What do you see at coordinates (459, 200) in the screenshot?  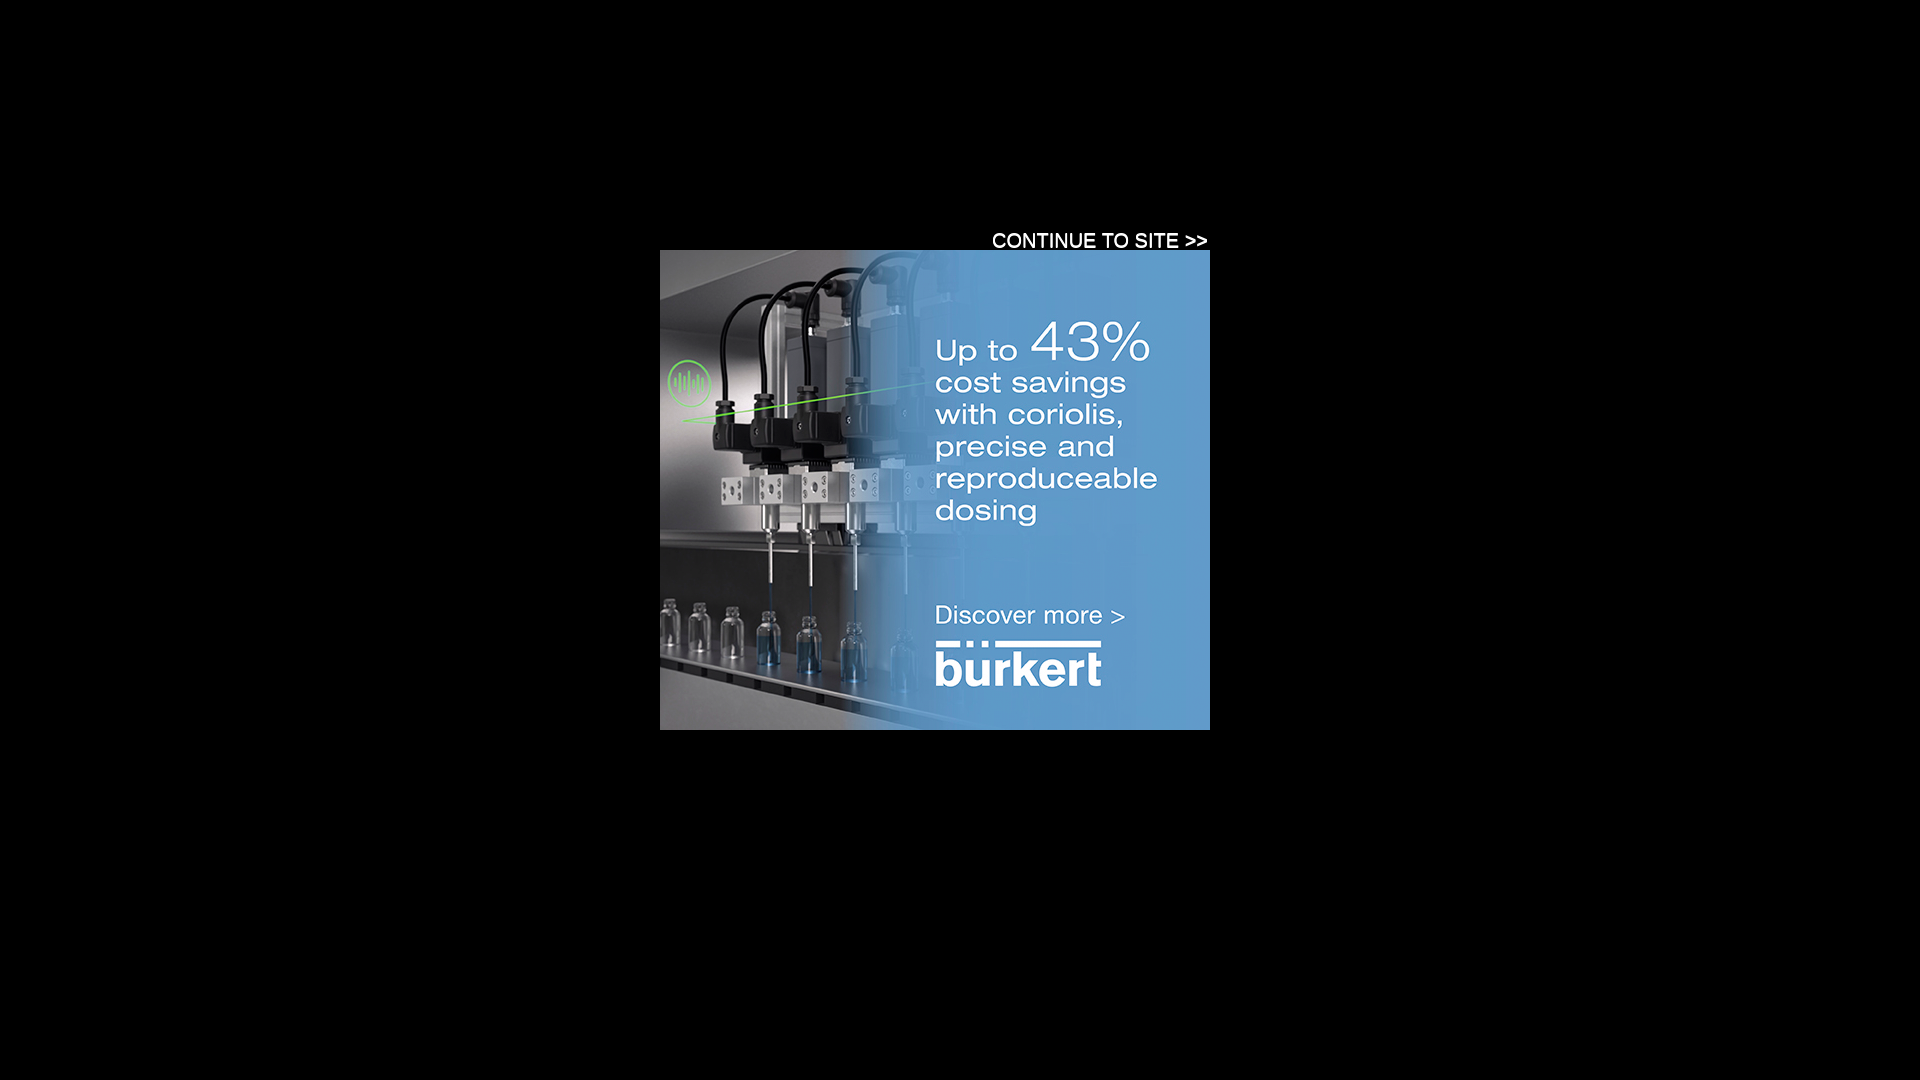 I see `Instrumentation` at bounding box center [459, 200].